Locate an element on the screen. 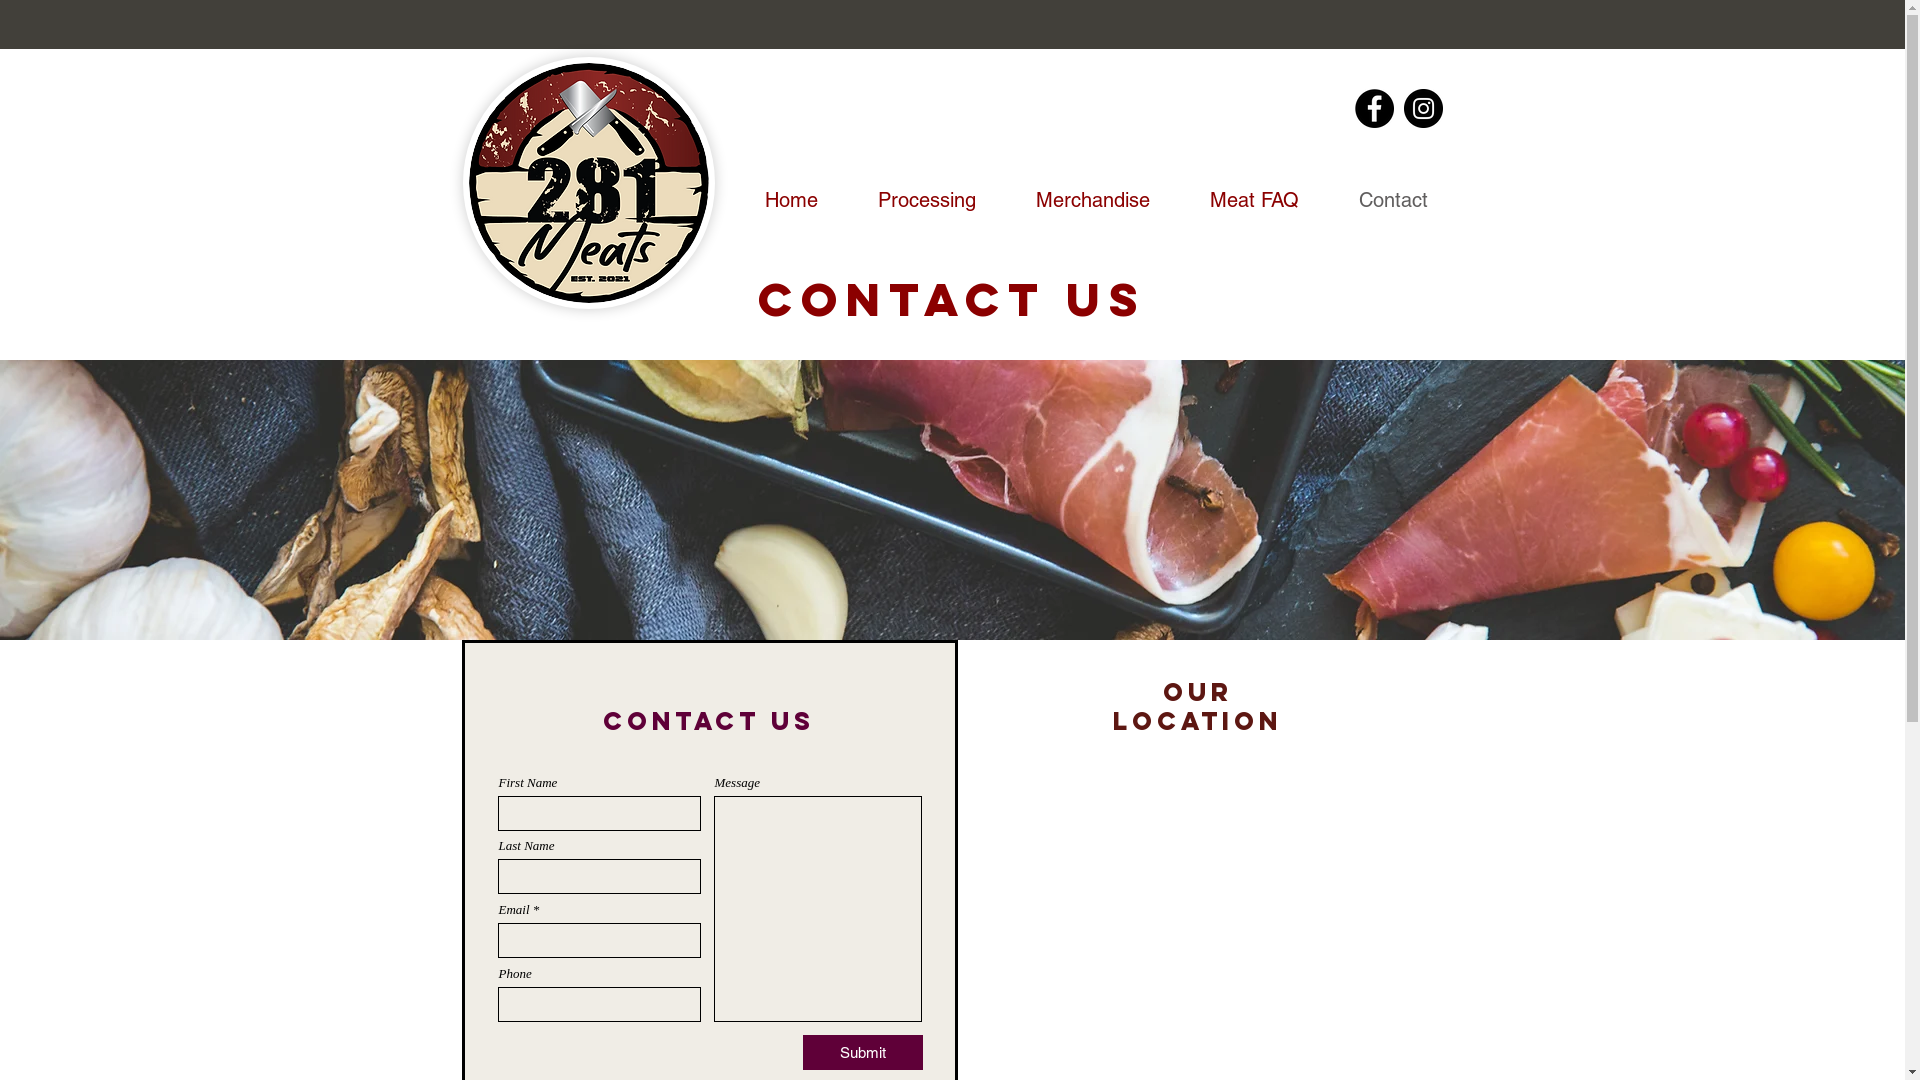  Contact is located at coordinates (1378, 200).